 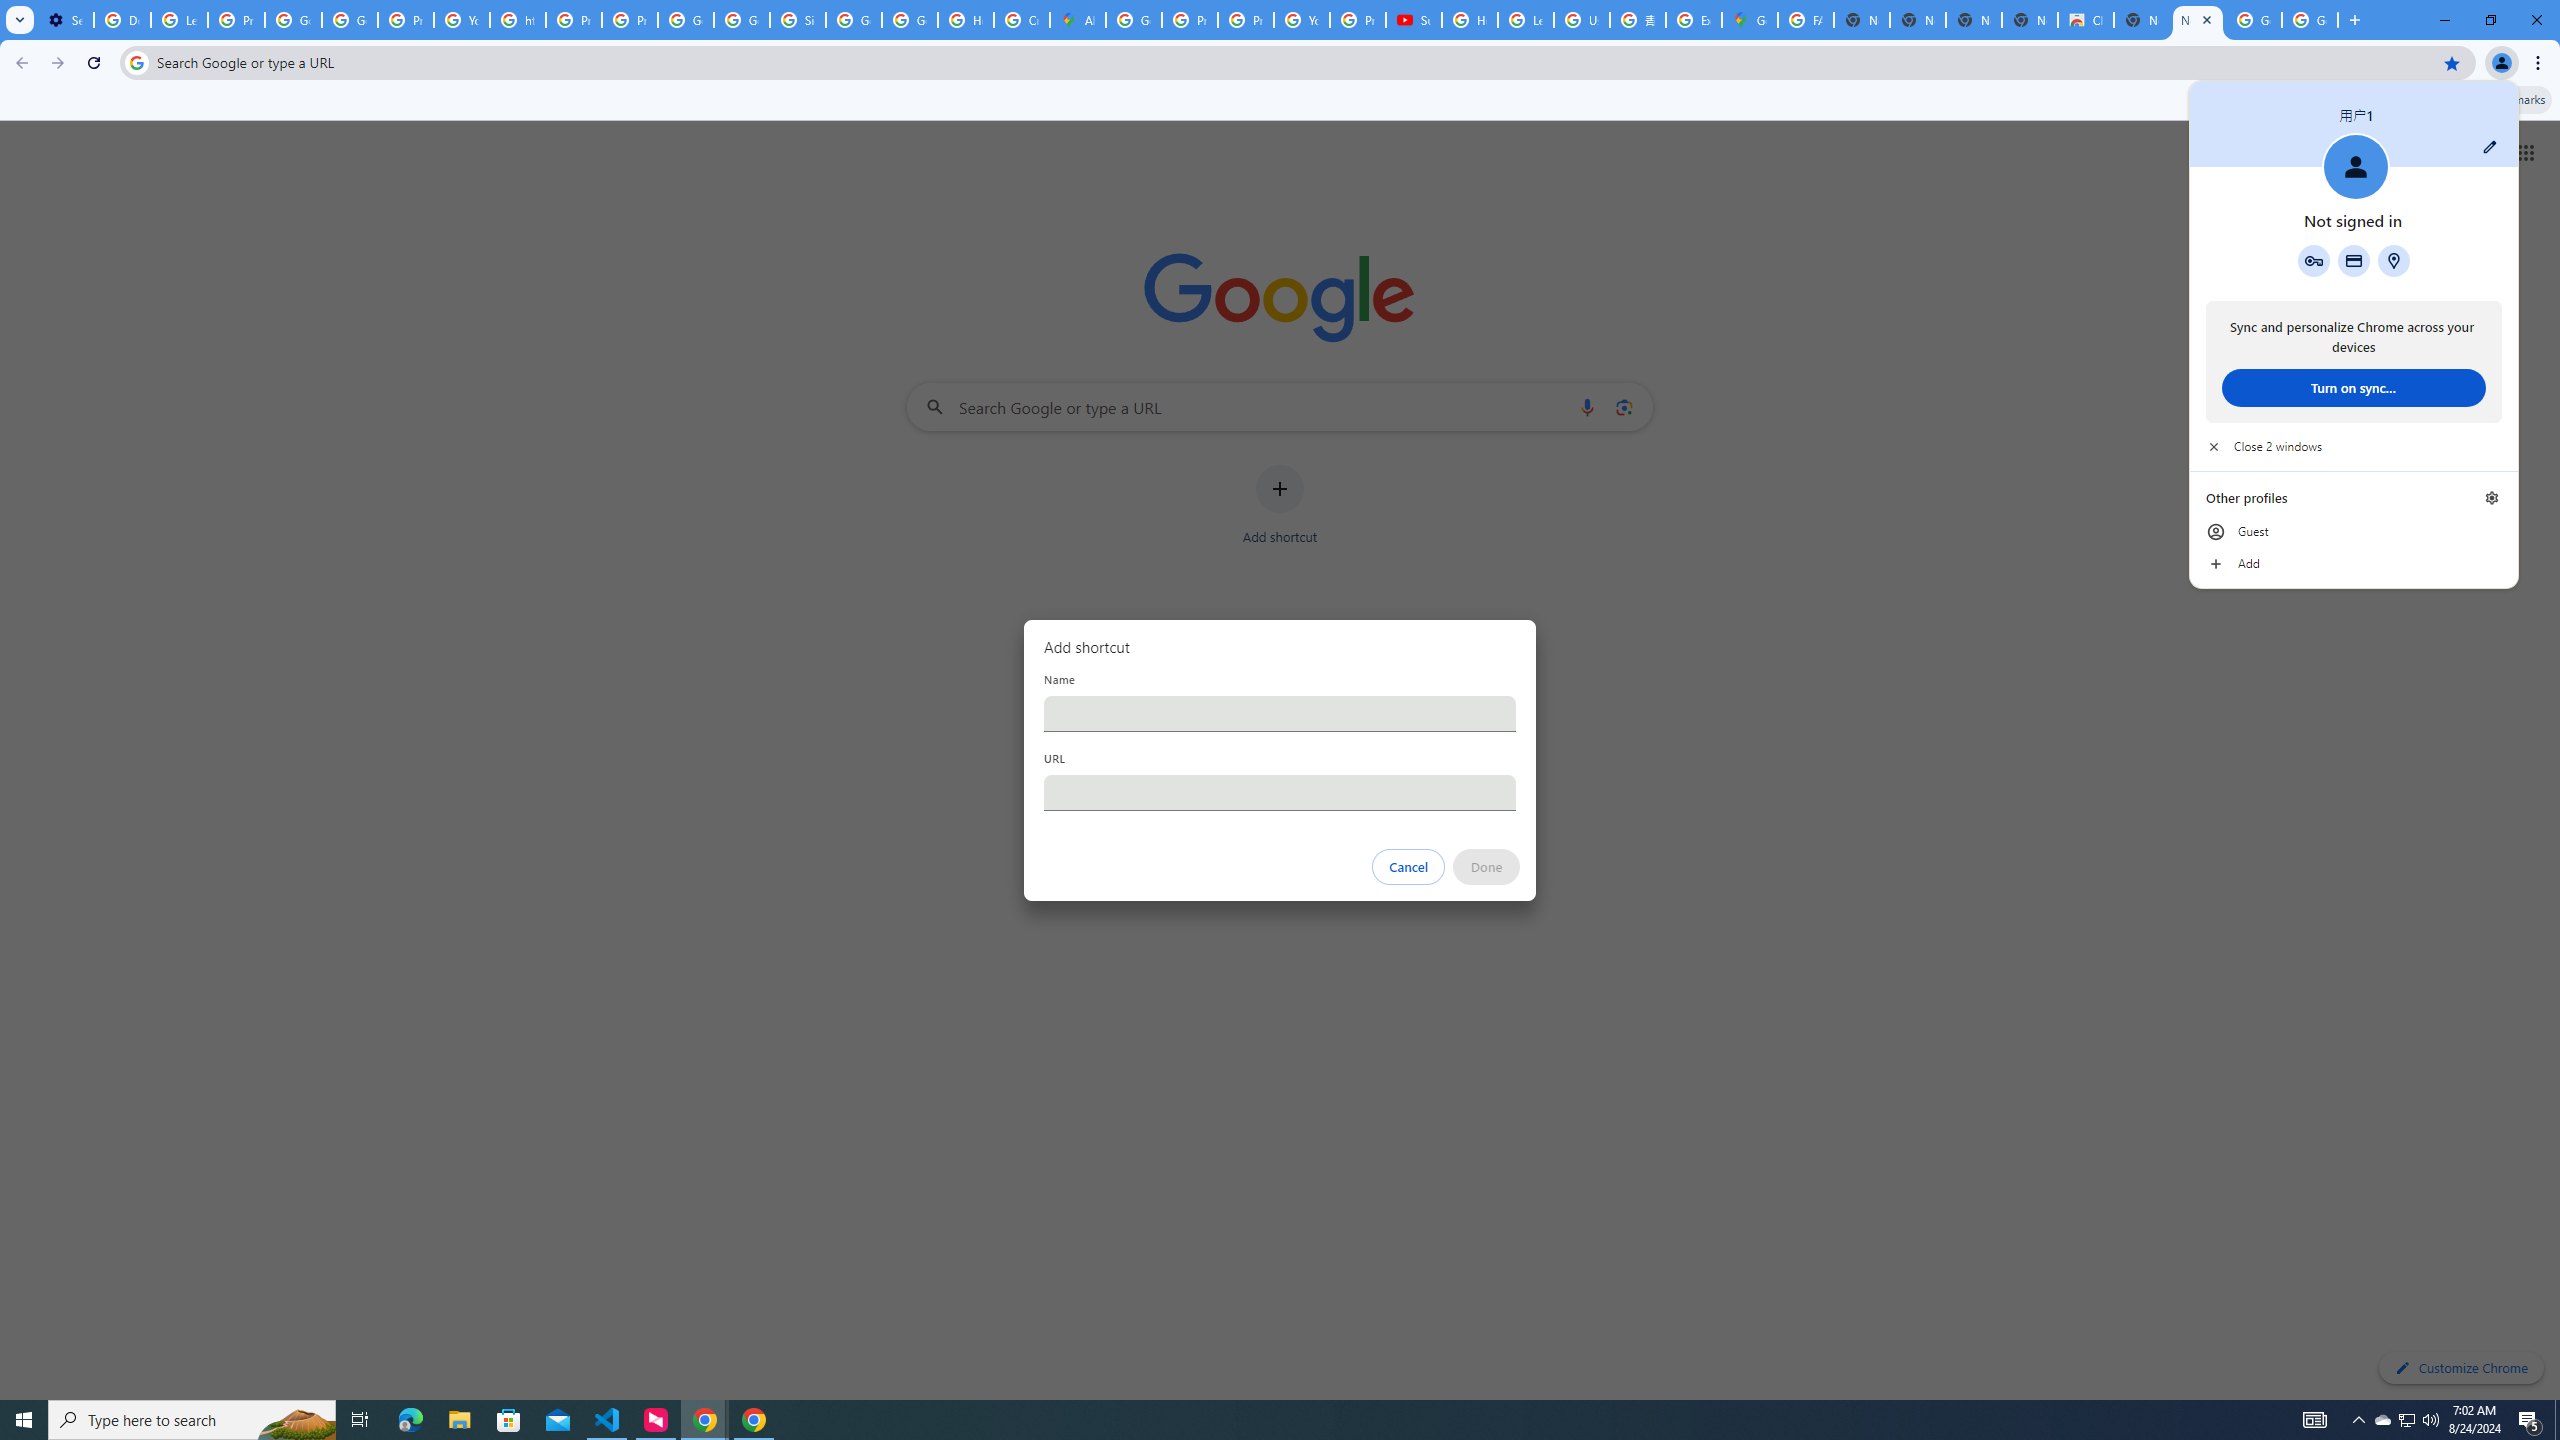 What do you see at coordinates (2490, 146) in the screenshot?
I see `Customize profile` at bounding box center [2490, 146].